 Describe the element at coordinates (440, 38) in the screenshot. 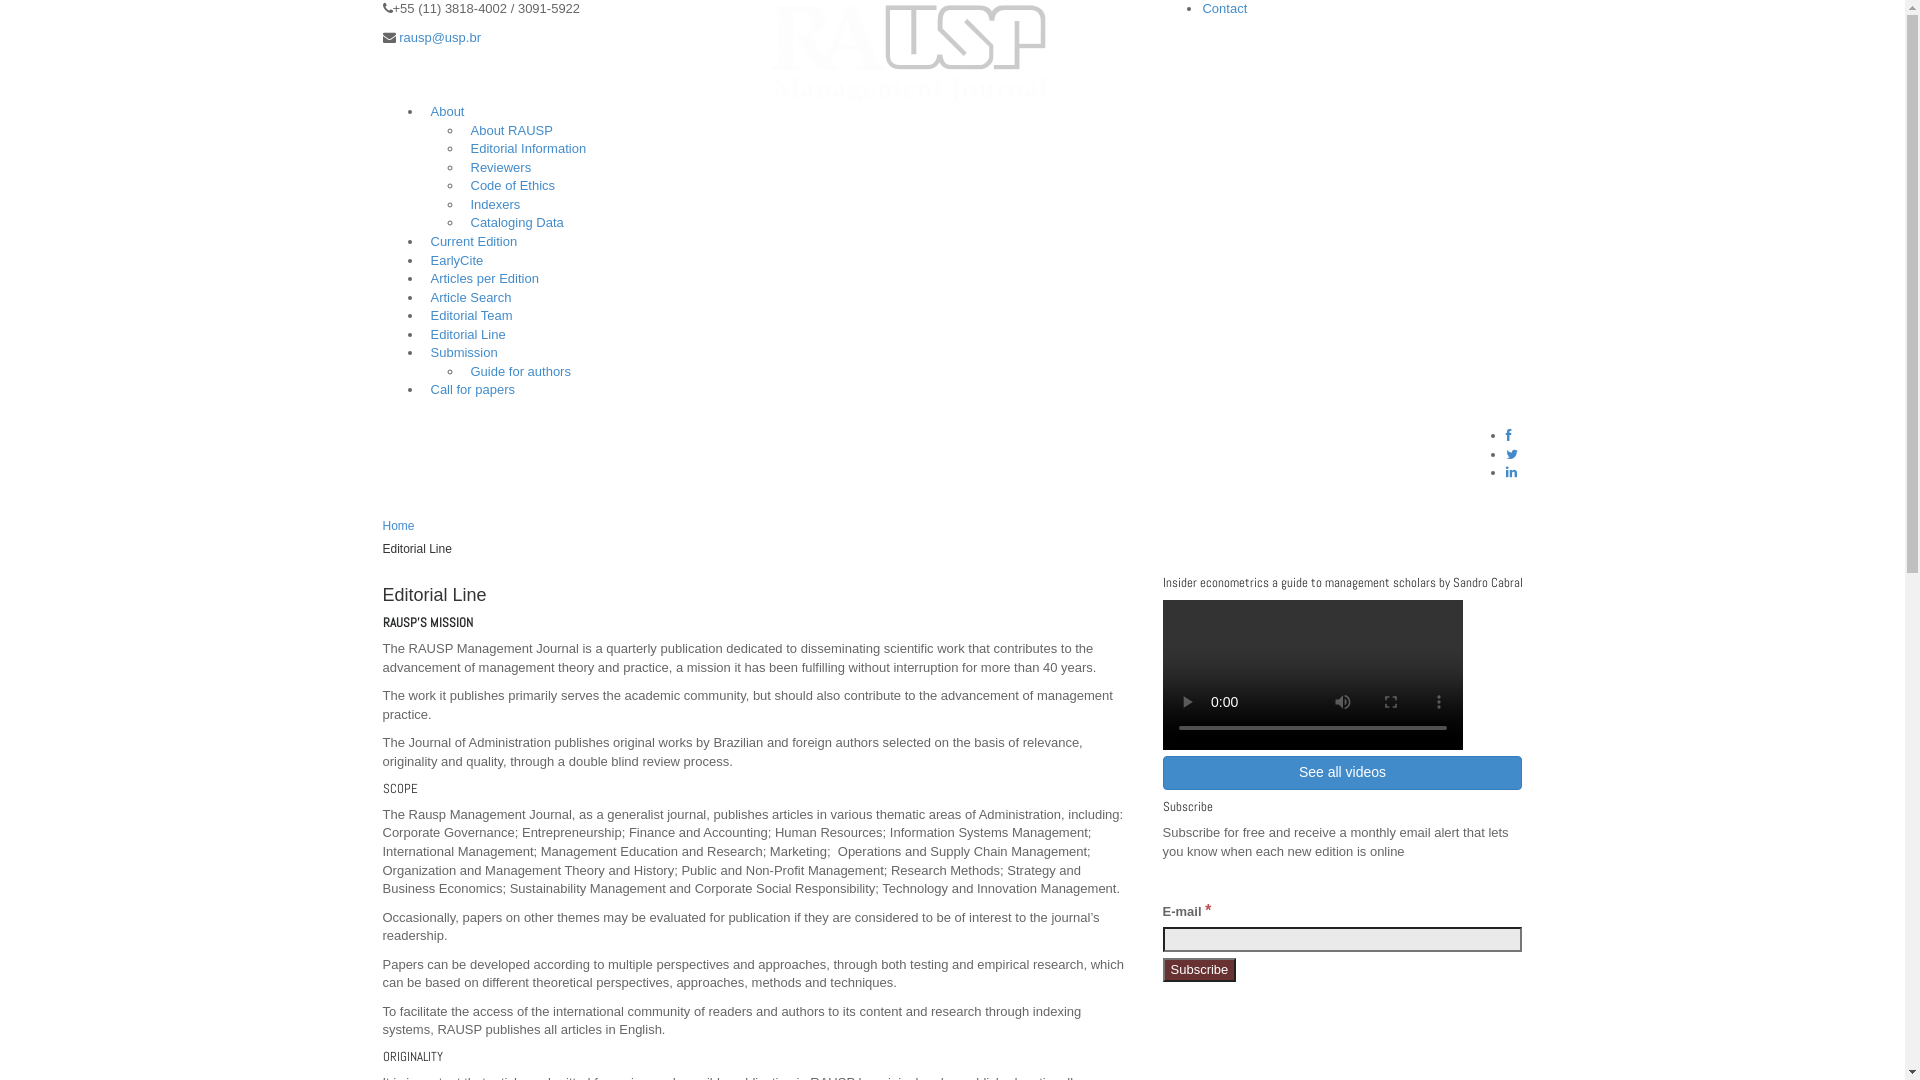

I see `rausp@usp.br` at that location.